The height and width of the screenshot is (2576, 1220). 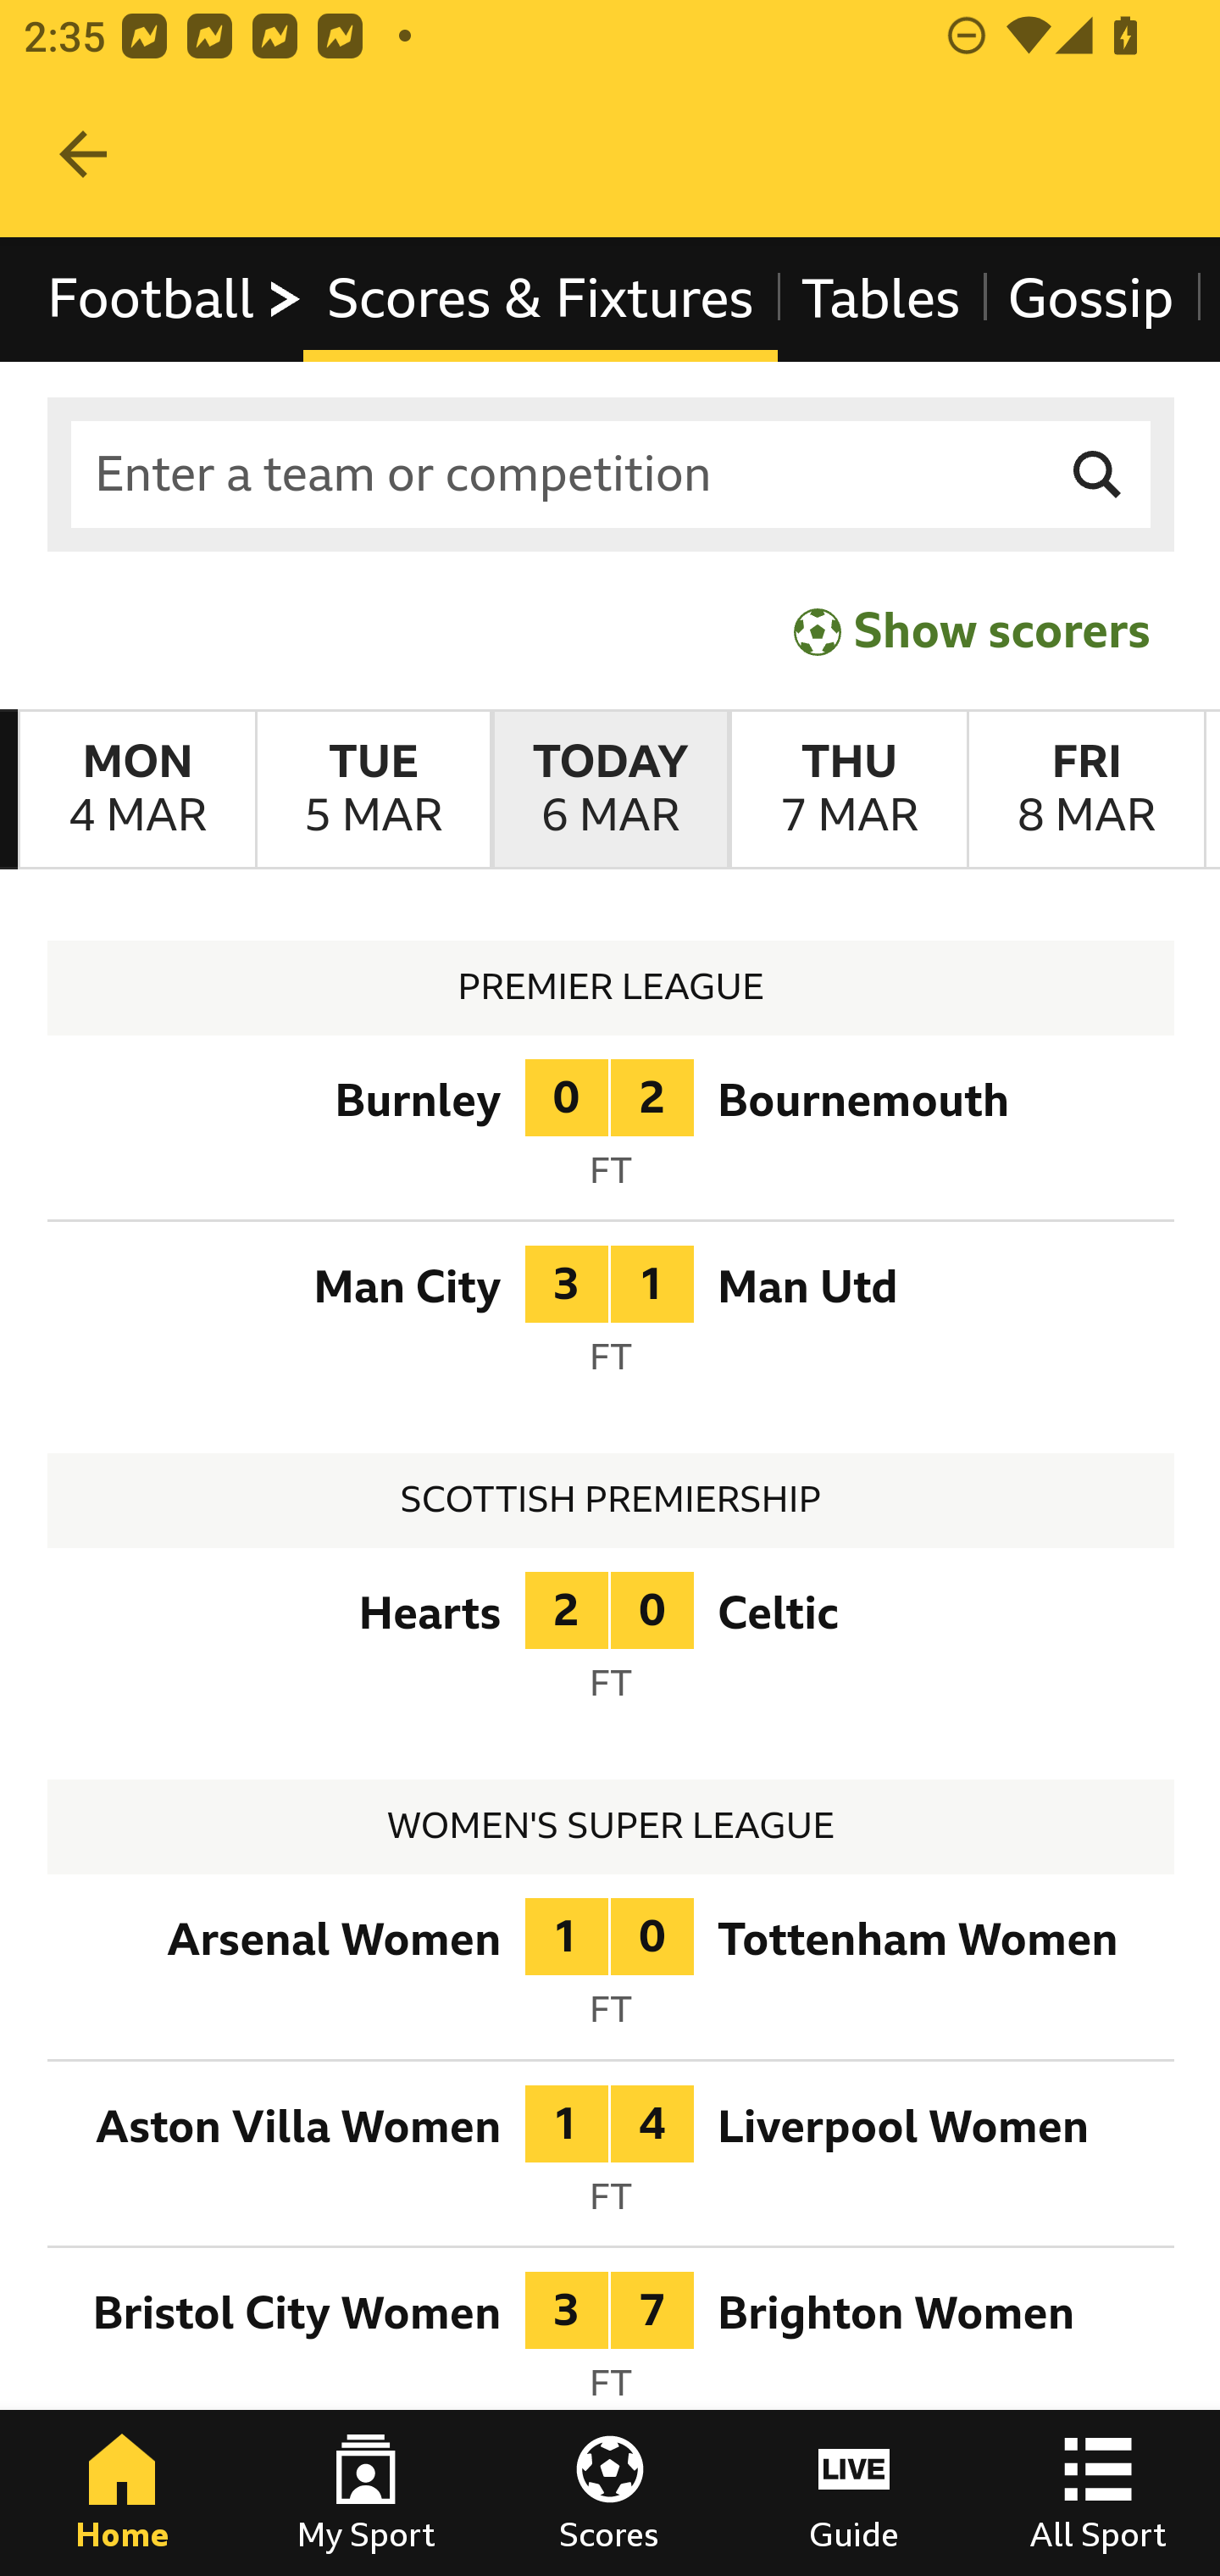 What do you see at coordinates (1090, 298) in the screenshot?
I see `Gossip` at bounding box center [1090, 298].